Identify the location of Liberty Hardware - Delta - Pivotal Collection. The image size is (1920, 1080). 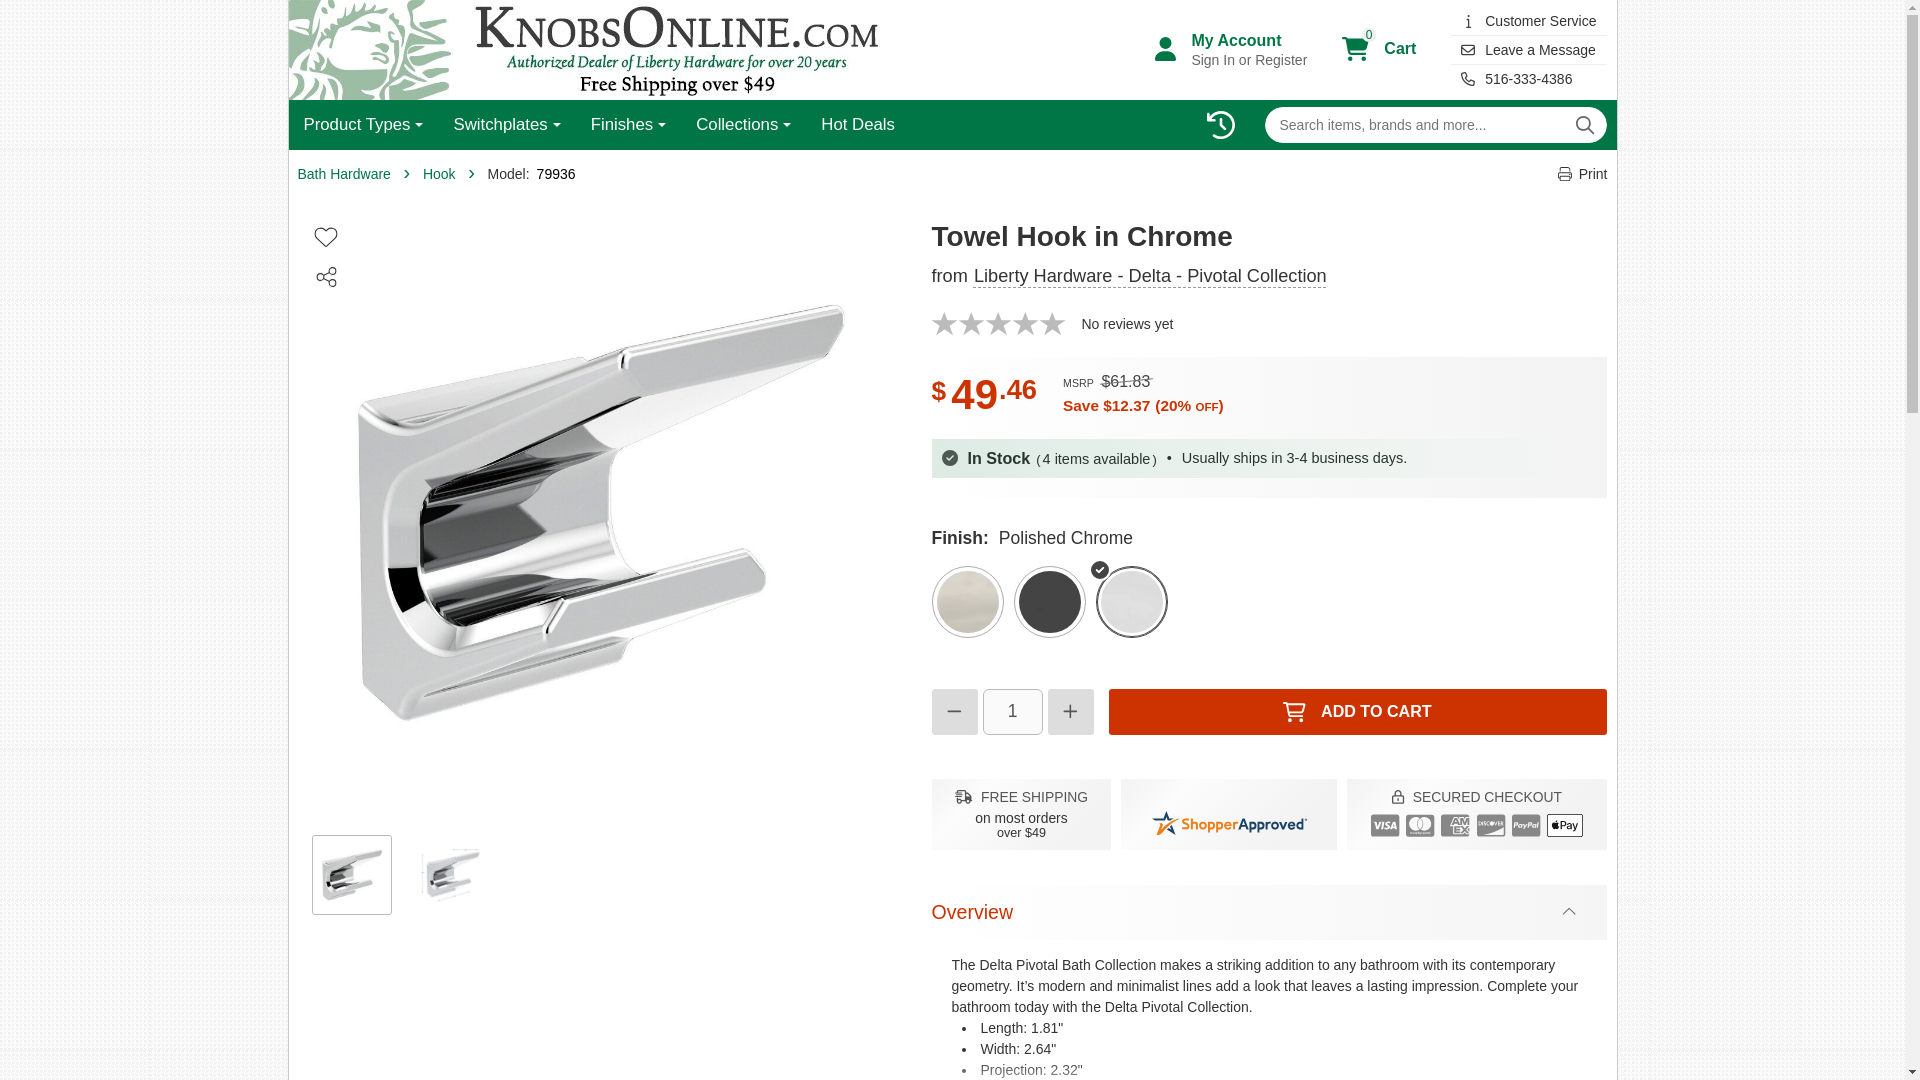
(1228, 50).